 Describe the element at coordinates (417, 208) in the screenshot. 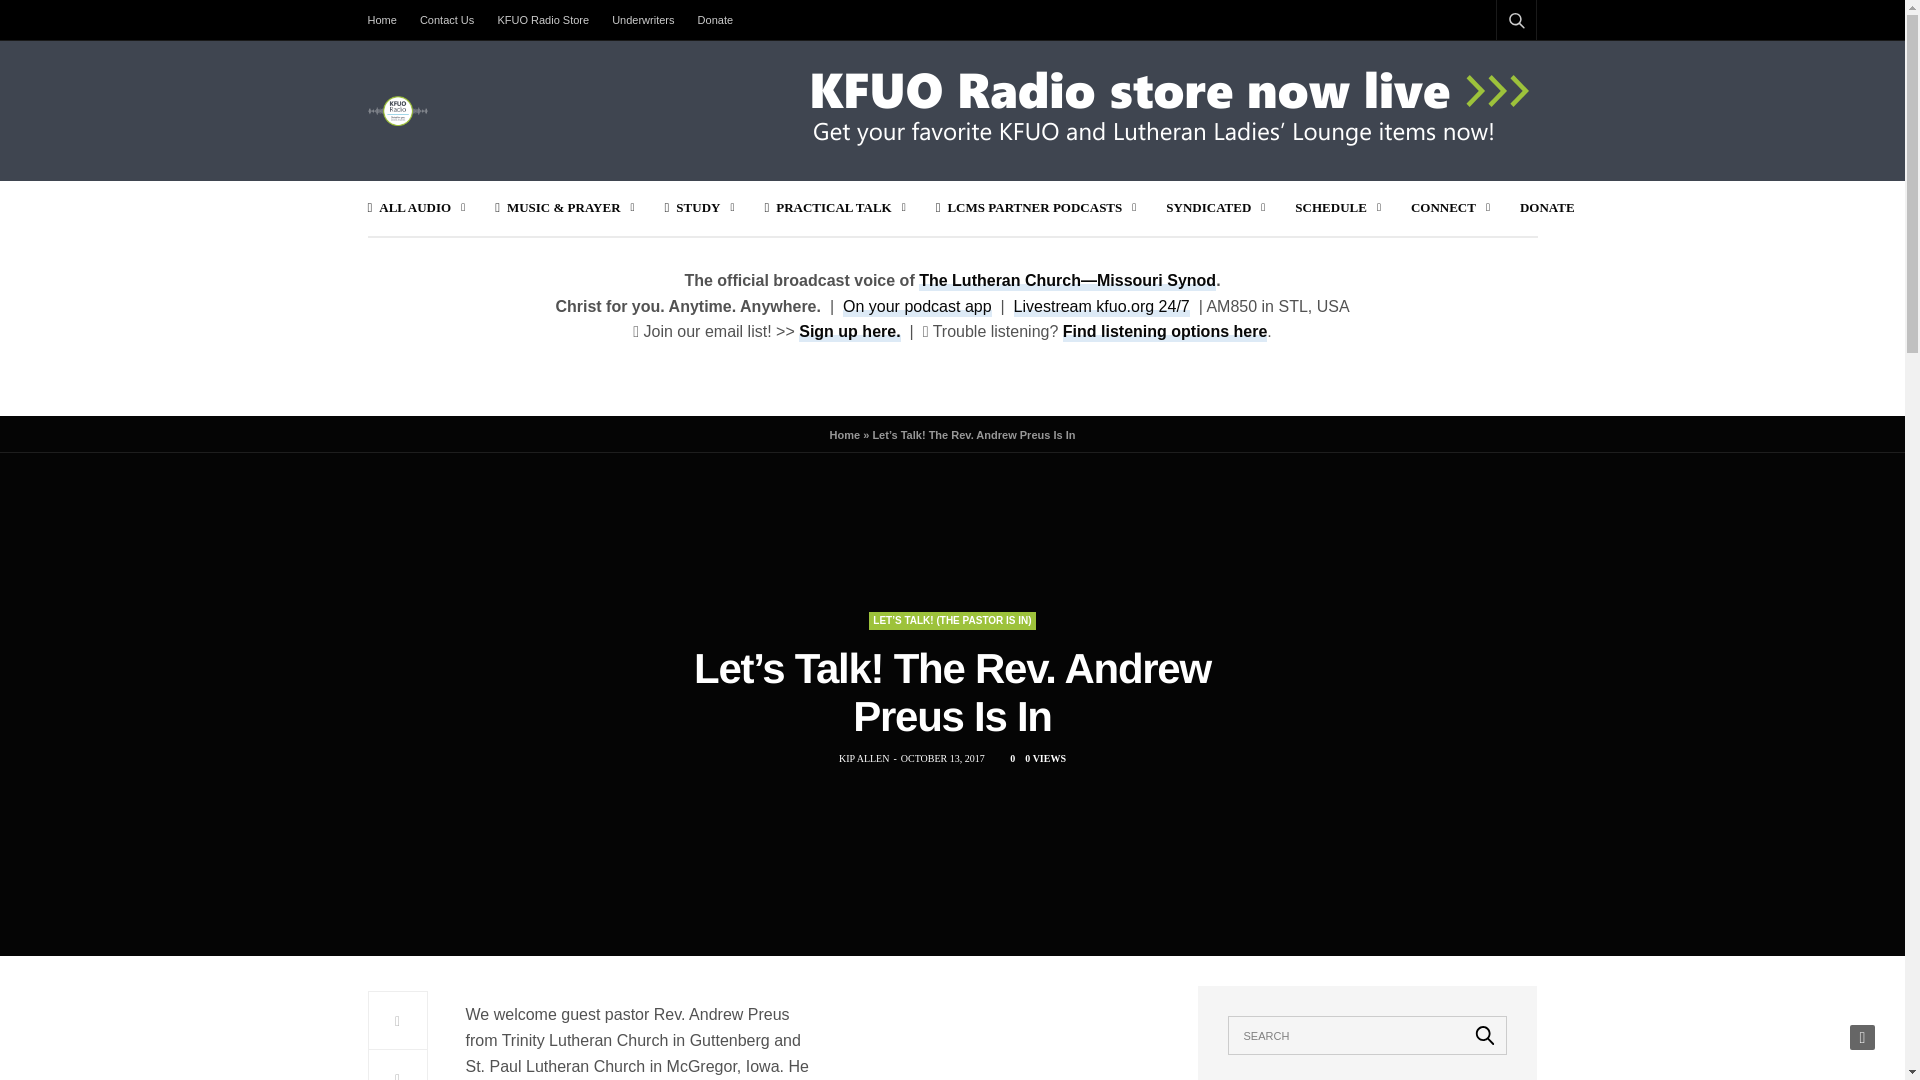

I see `ALL AUDIO` at that location.